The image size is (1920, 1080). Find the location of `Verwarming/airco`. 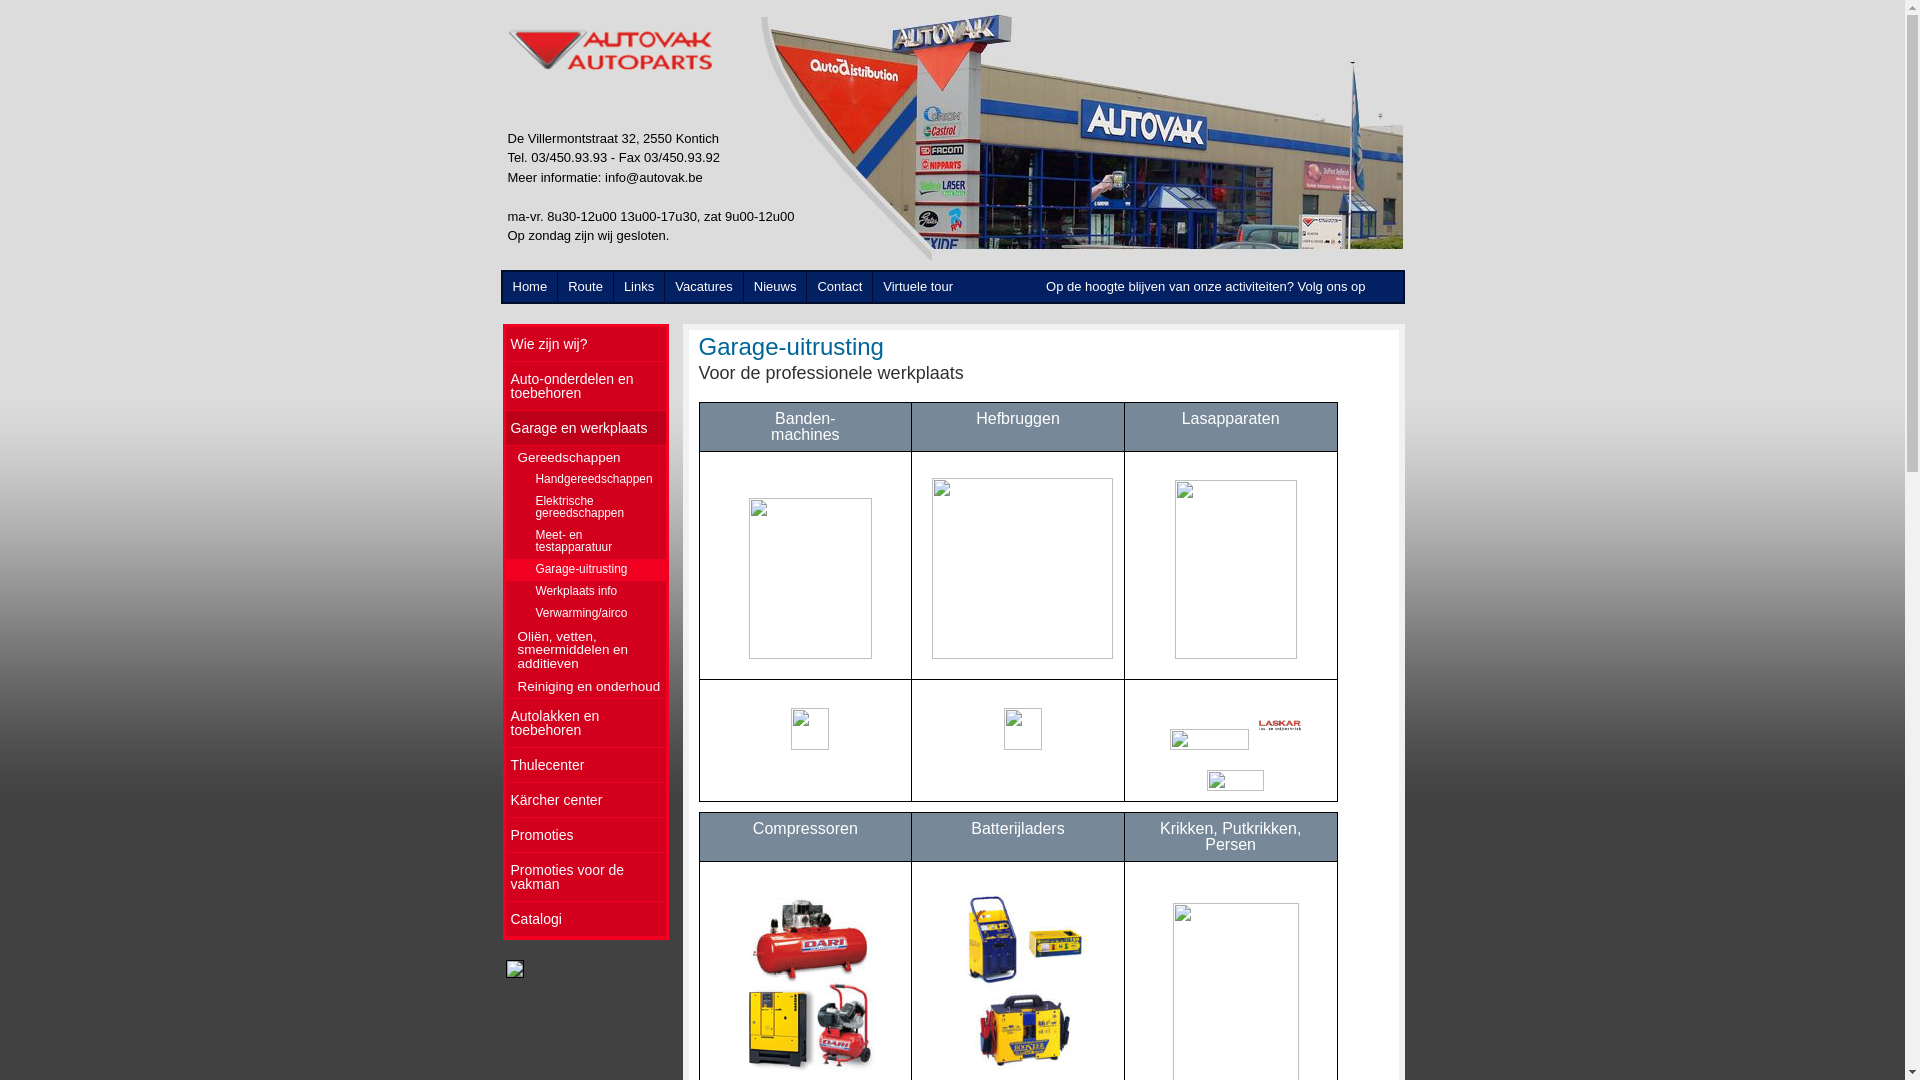

Verwarming/airco is located at coordinates (586, 614).